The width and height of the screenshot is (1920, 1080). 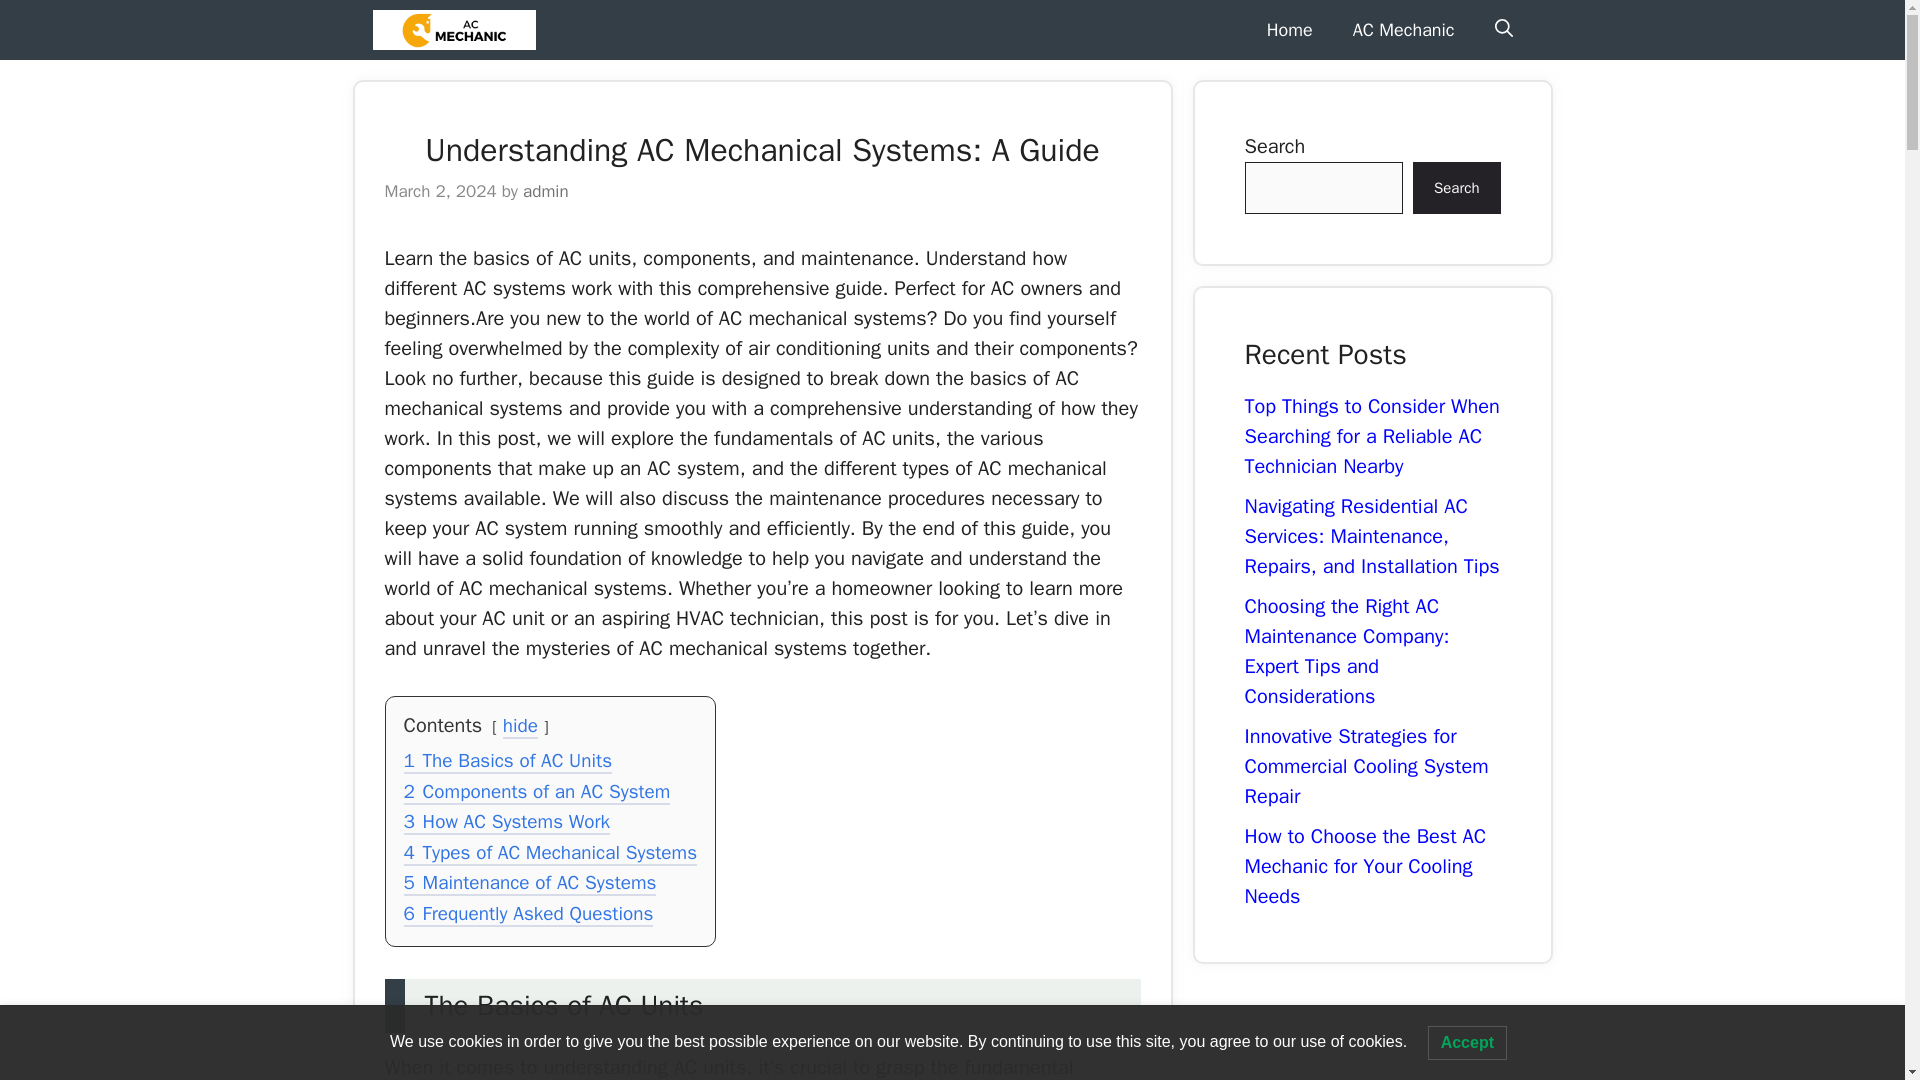 What do you see at coordinates (1365, 866) in the screenshot?
I see `How to Choose the Best AC Mechanic for Your Cooling Needs` at bounding box center [1365, 866].